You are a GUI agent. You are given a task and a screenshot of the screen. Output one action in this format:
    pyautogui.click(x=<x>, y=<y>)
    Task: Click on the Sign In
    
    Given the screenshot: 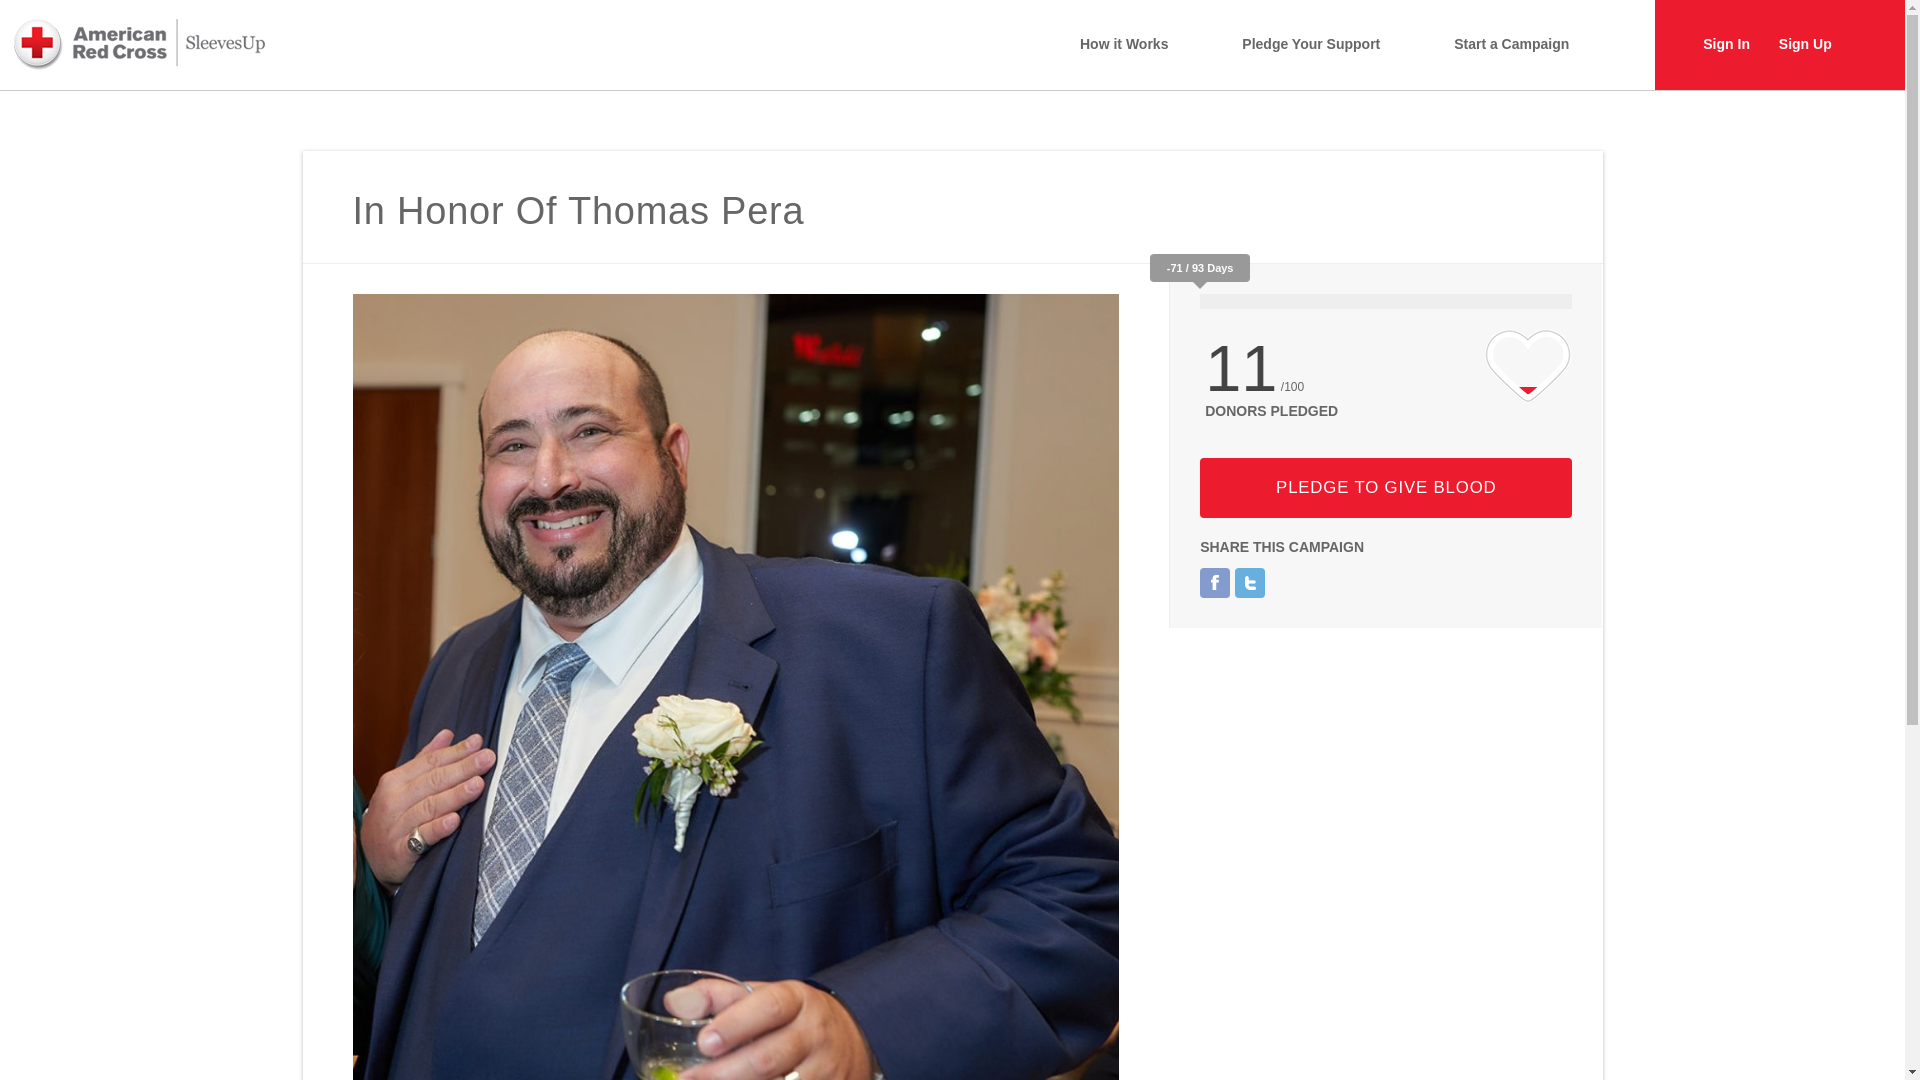 What is the action you would take?
    pyautogui.click(x=1726, y=43)
    